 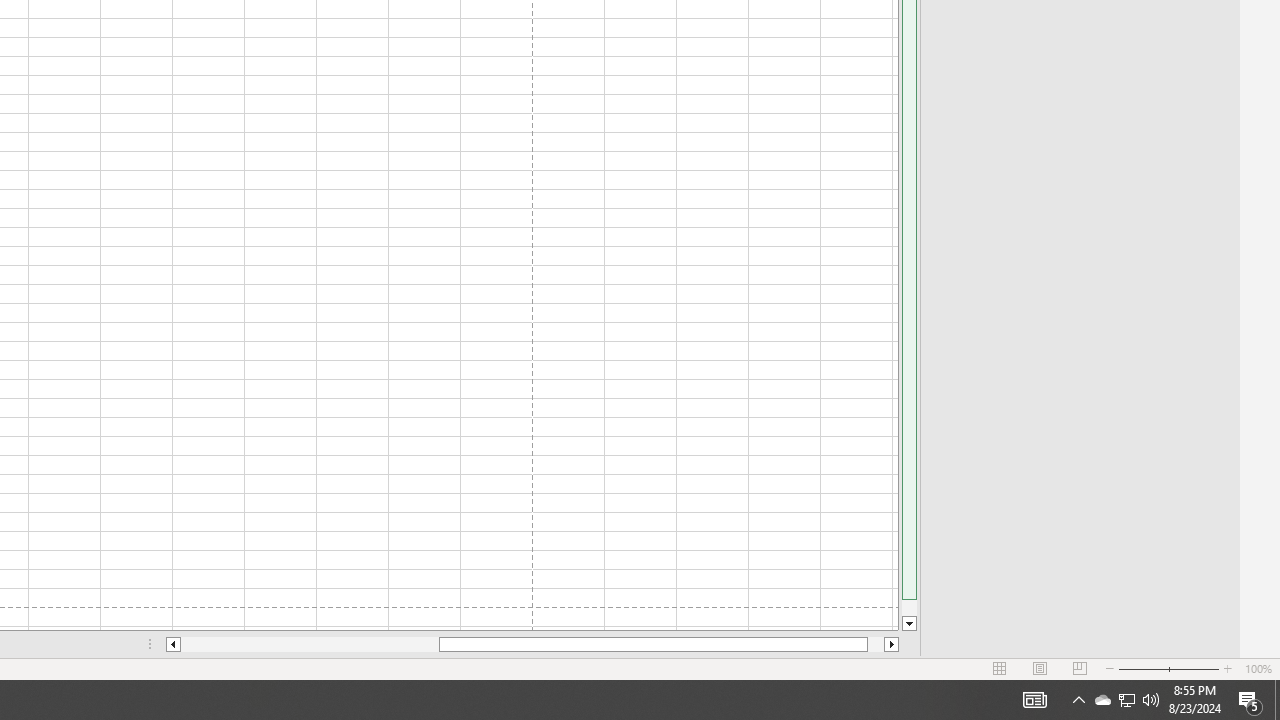 I want to click on Class: NetUIScrollBar, so click(x=532, y=644).